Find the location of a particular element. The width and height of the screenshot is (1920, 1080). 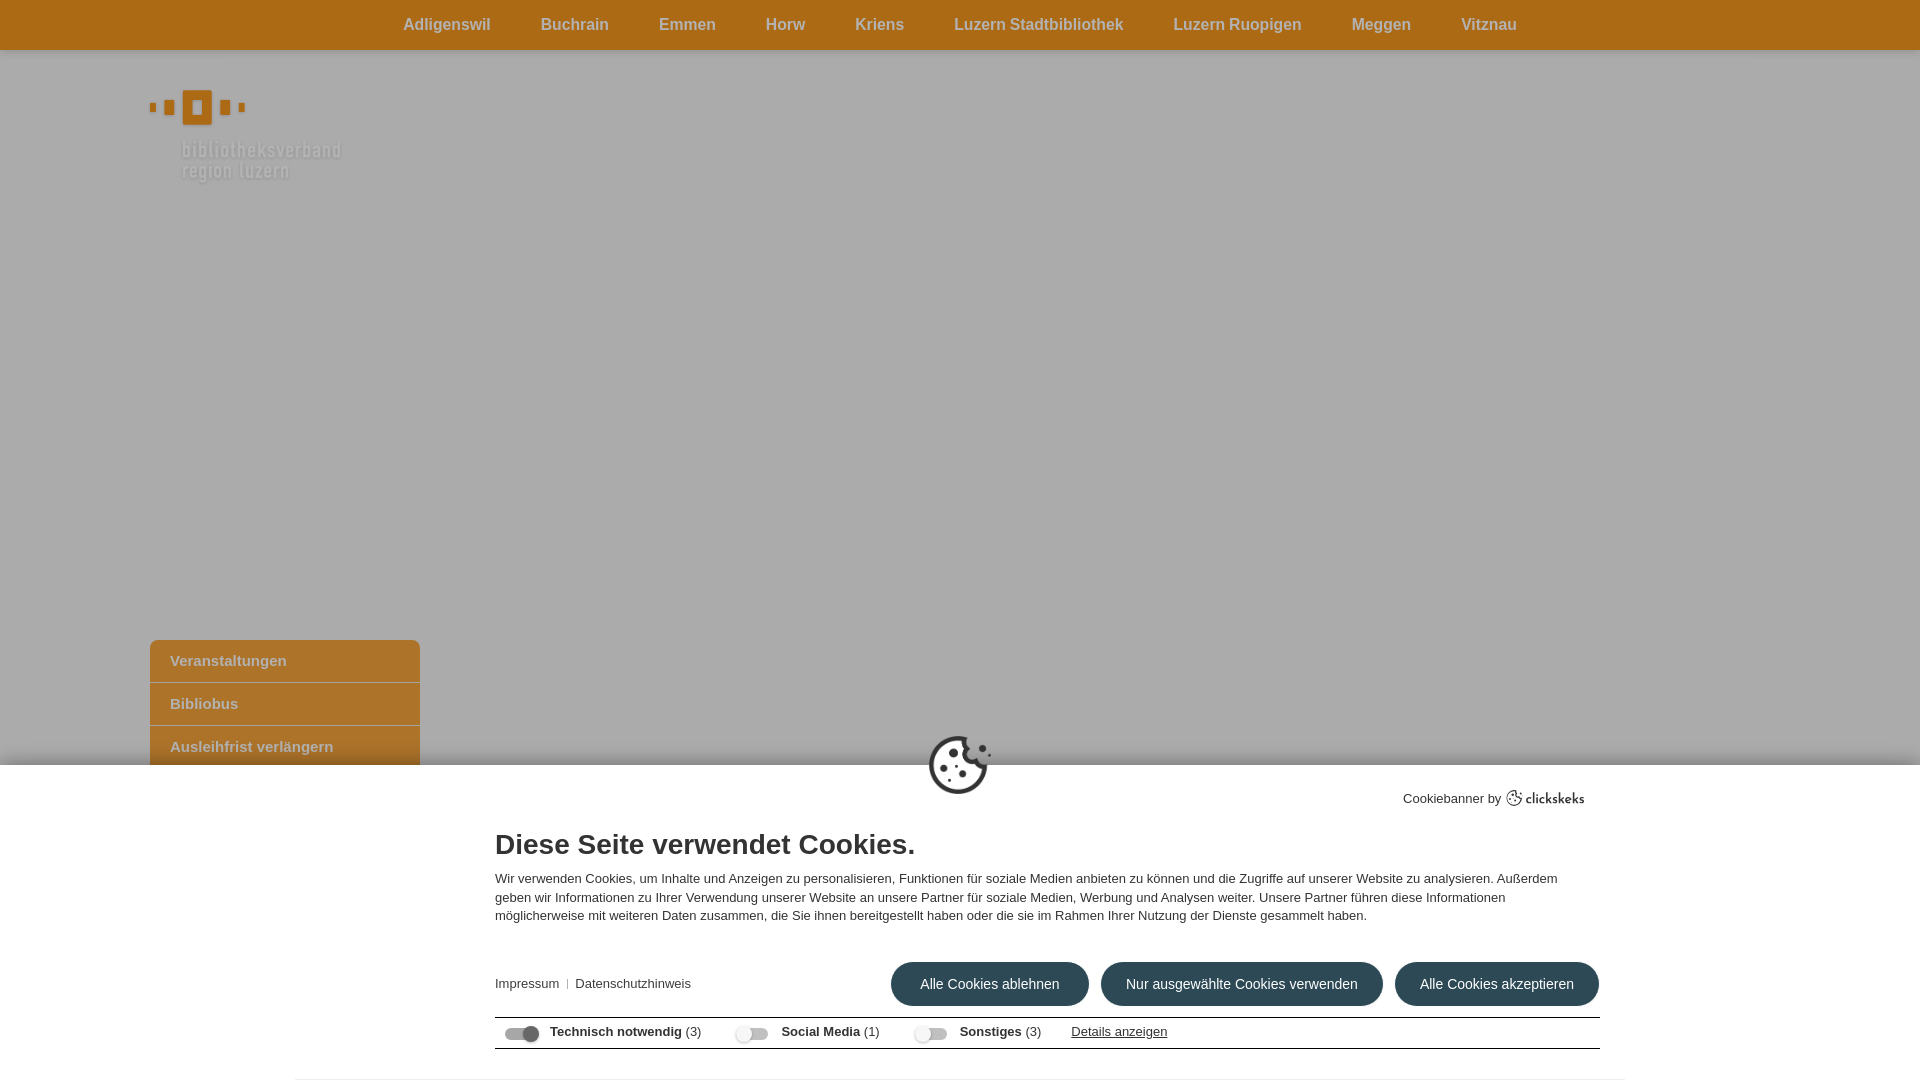

Abo bestellen is located at coordinates (285, 833).